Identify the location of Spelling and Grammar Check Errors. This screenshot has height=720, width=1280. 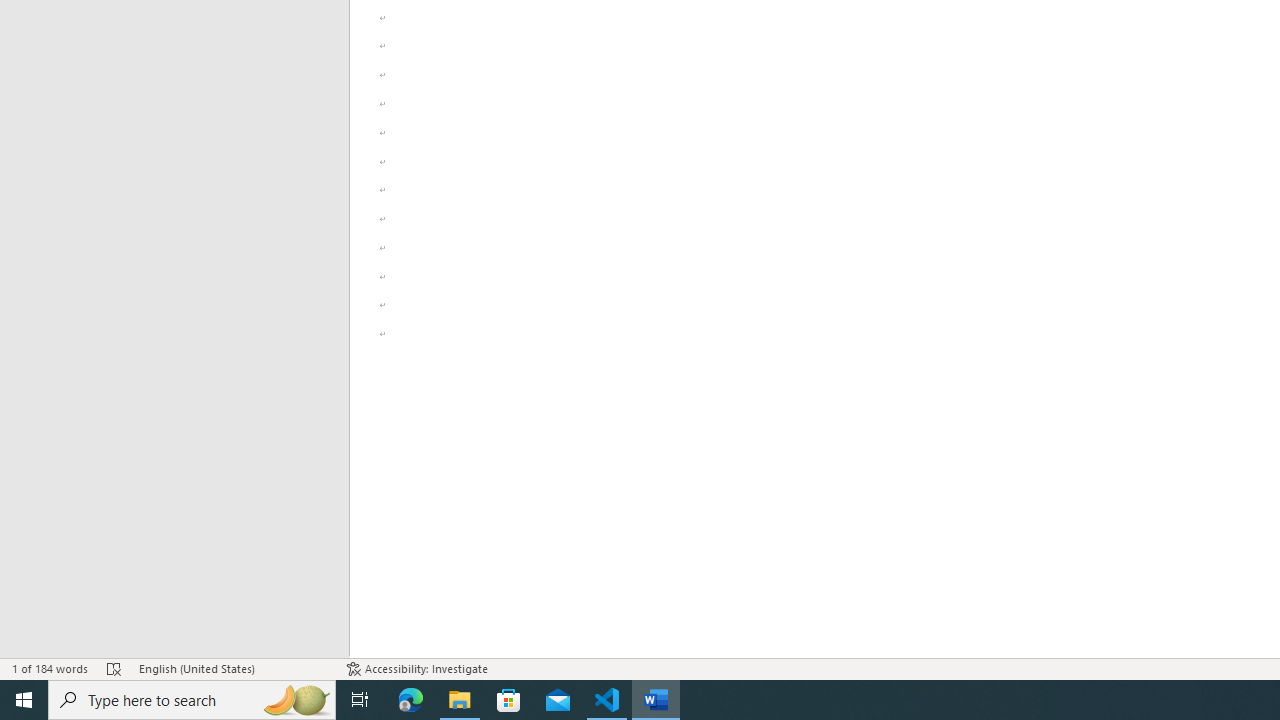
(114, 668).